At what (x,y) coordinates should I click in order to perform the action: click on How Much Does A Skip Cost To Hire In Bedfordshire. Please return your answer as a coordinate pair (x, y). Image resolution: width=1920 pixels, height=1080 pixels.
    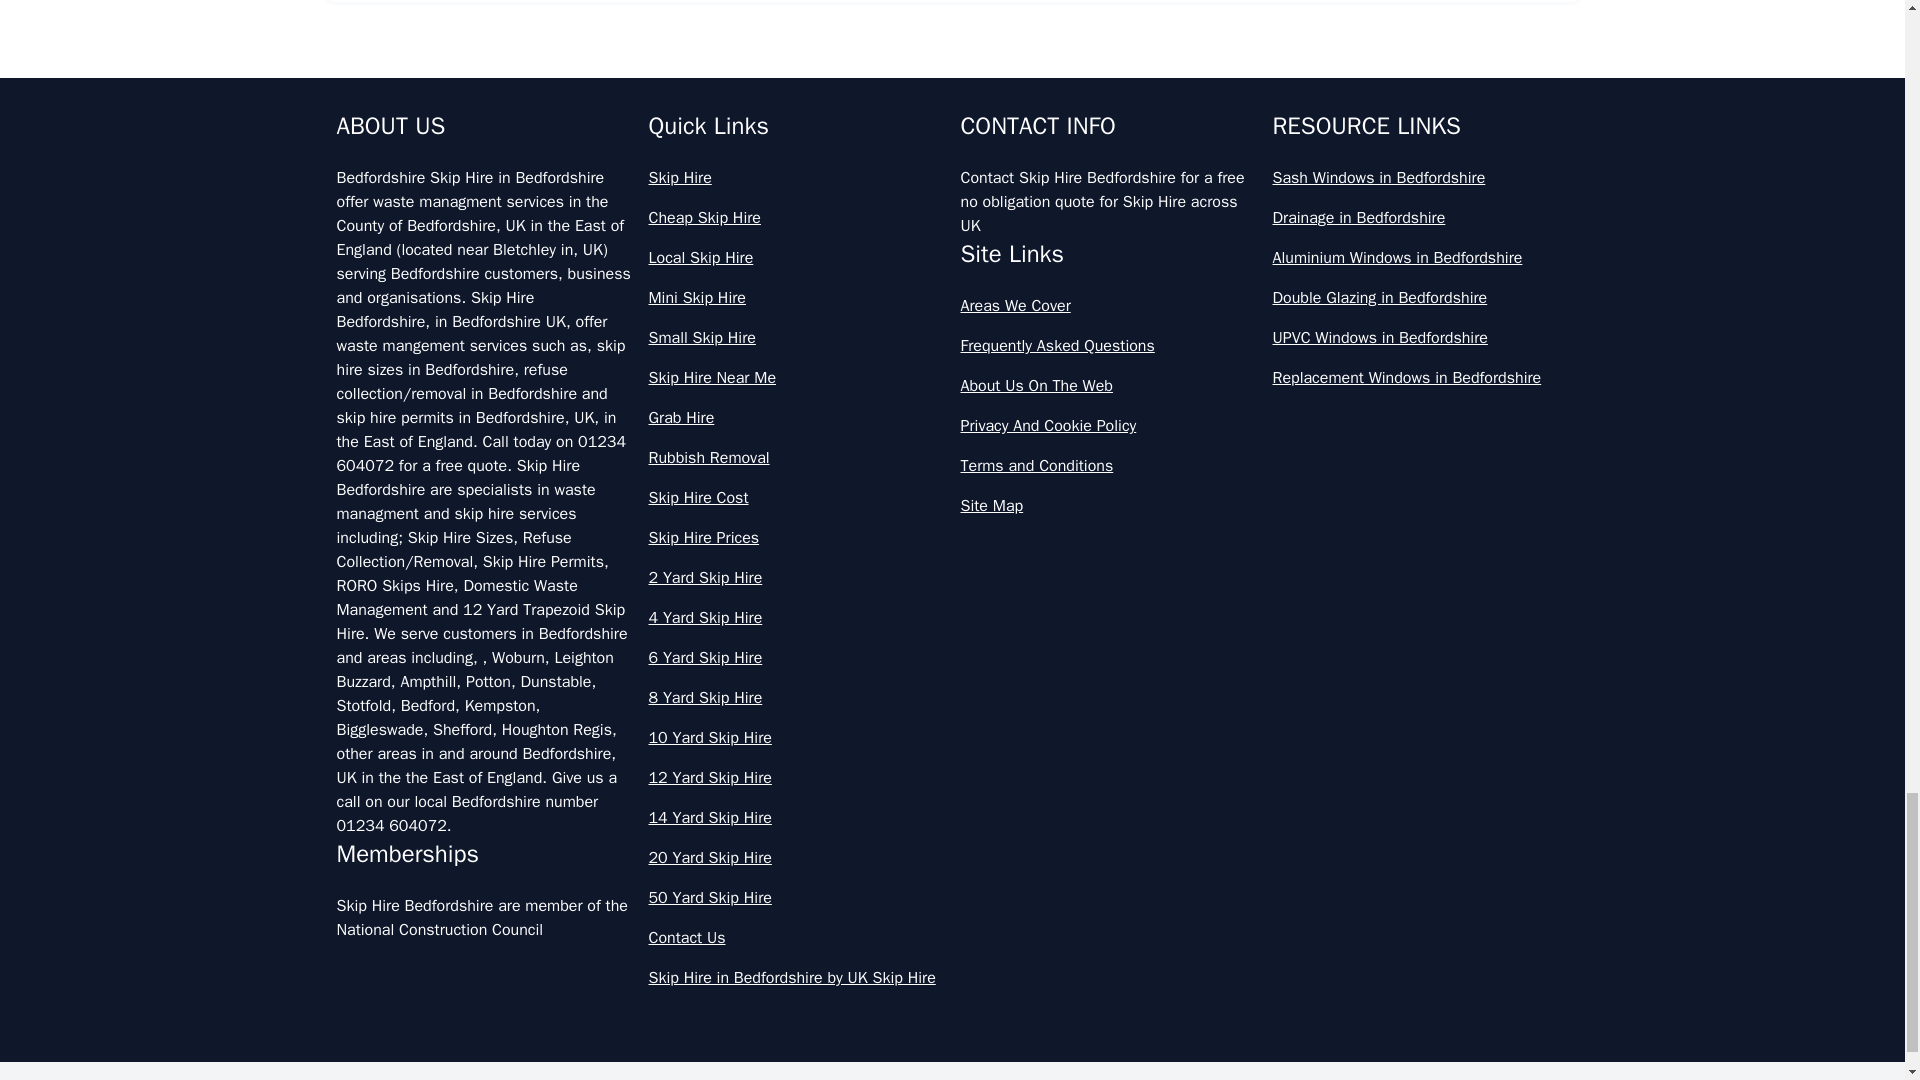
    Looking at the image, I should click on (952, 1058).